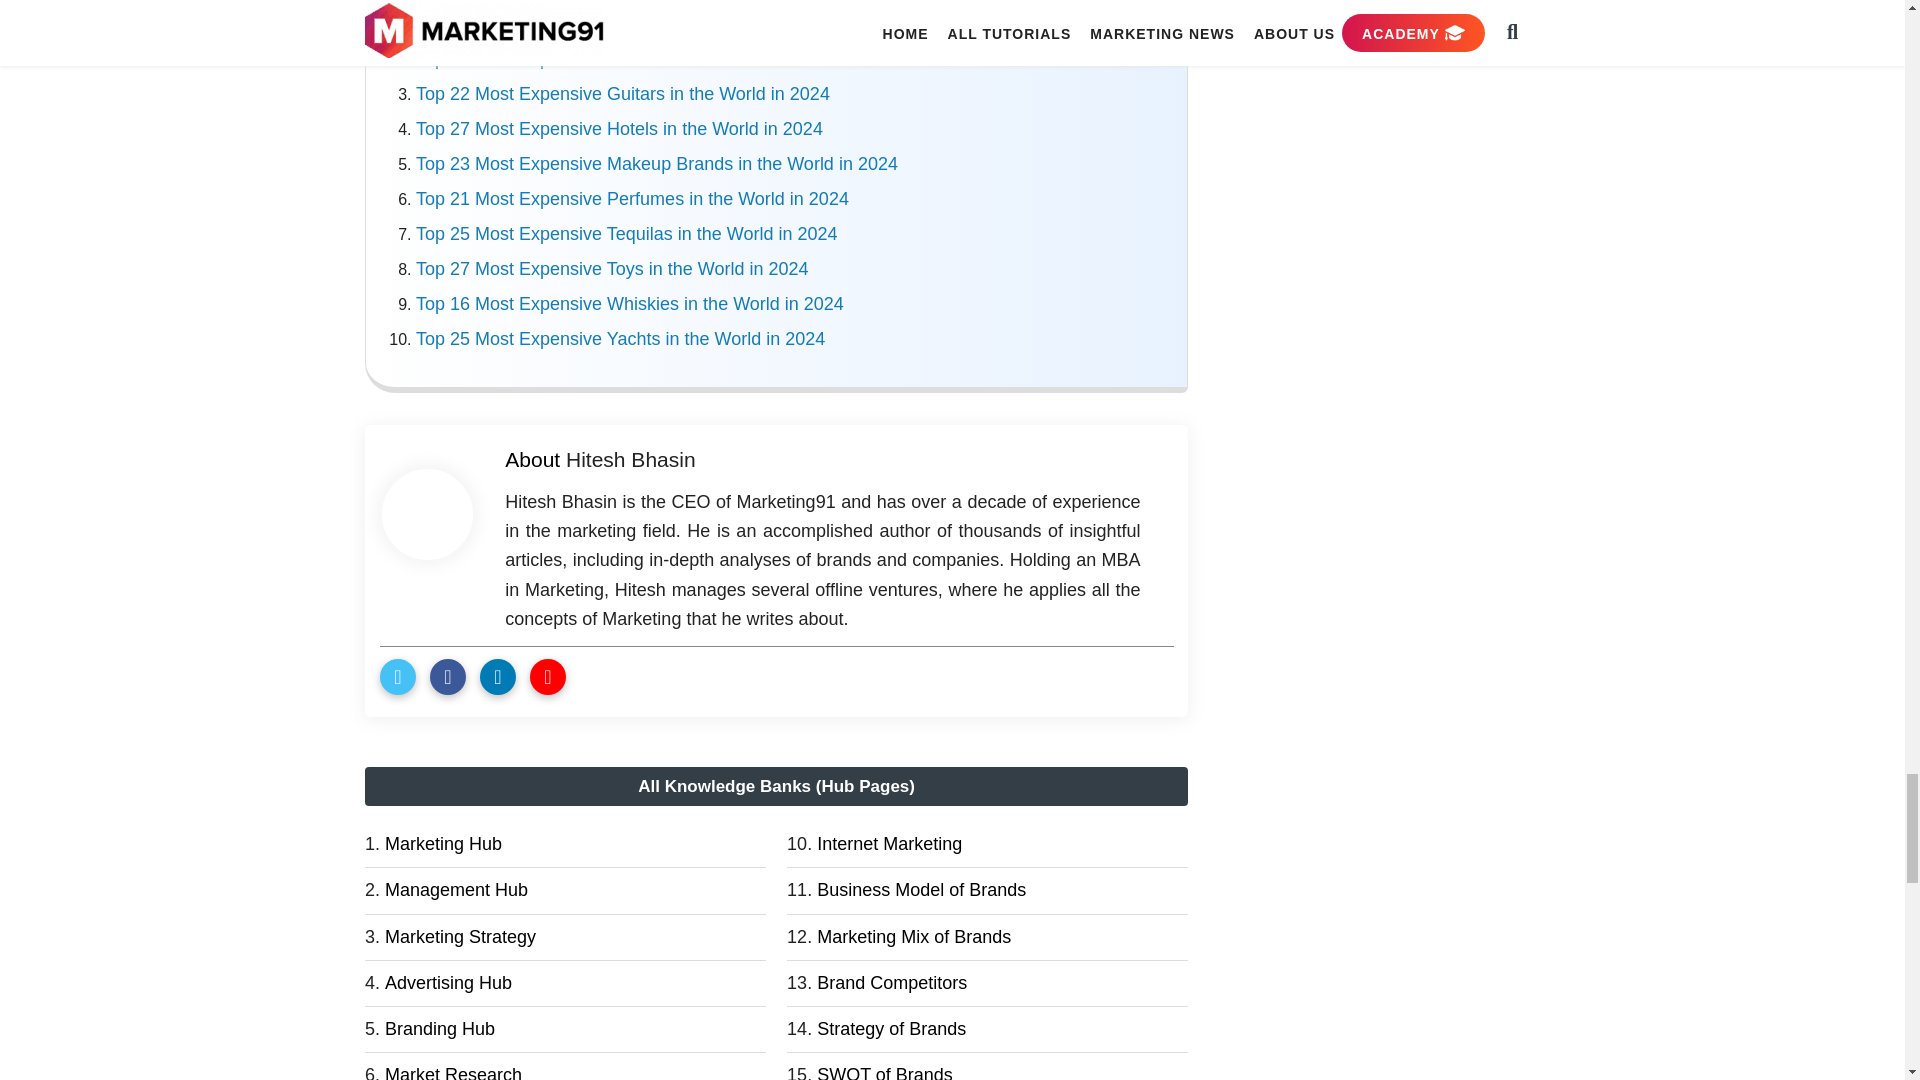 The width and height of the screenshot is (1920, 1080). I want to click on Top 20 Most Expensive Food in the World in 2024, so click(614, 58).